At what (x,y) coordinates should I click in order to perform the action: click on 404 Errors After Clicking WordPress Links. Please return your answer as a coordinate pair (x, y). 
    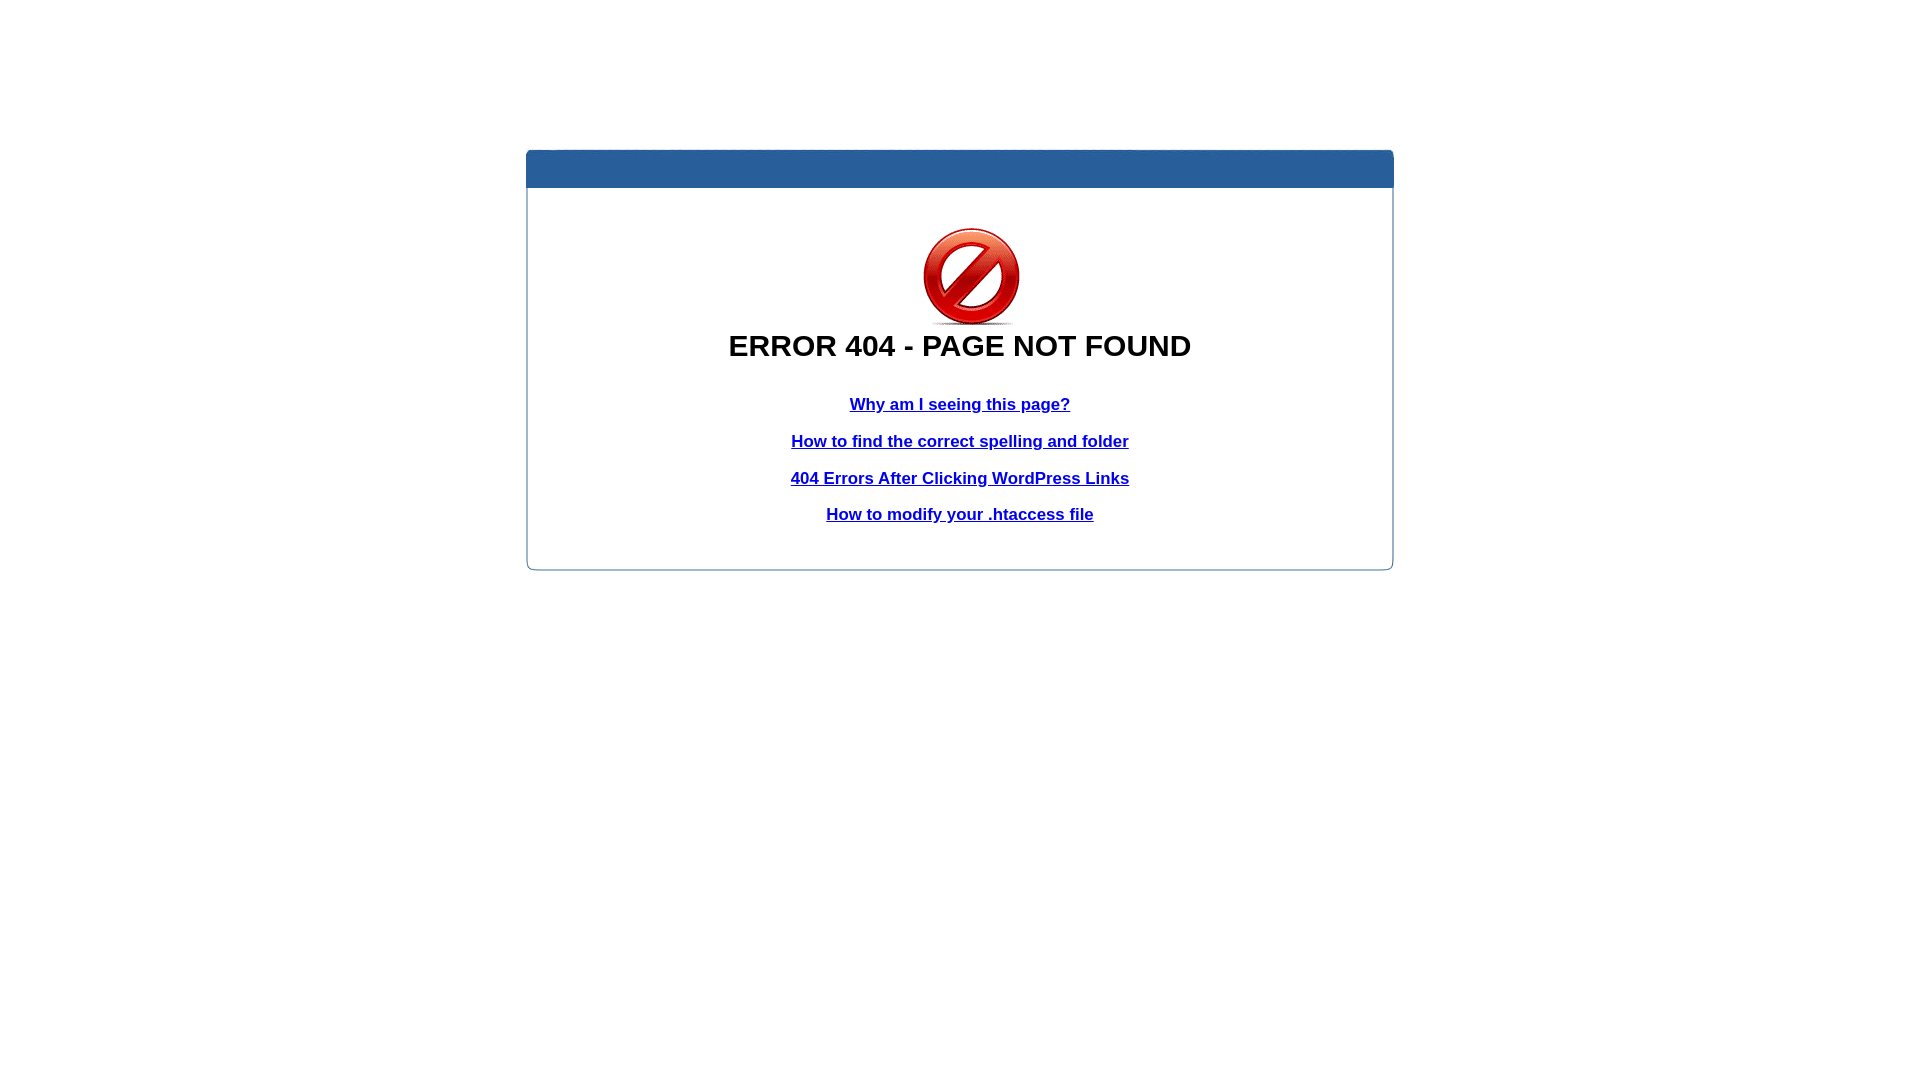
    Looking at the image, I should click on (960, 478).